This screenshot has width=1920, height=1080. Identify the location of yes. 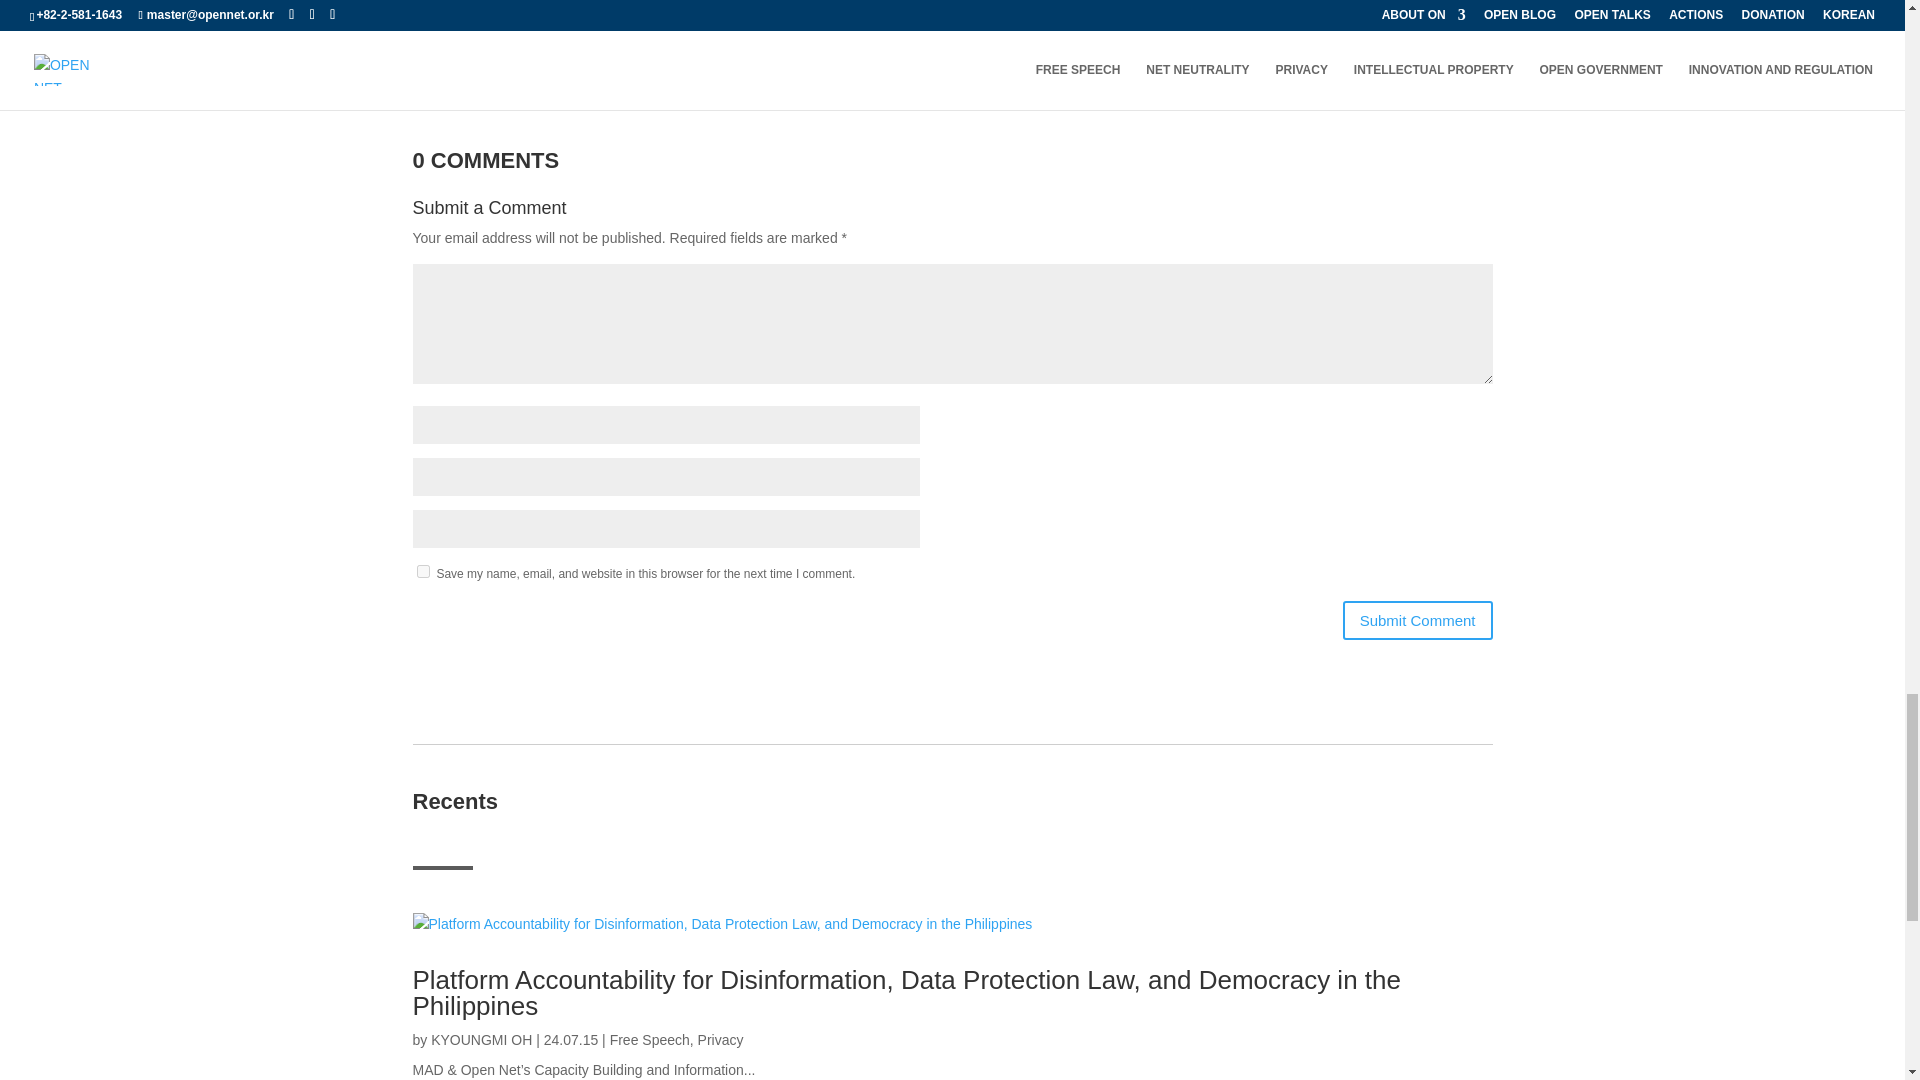
(422, 570).